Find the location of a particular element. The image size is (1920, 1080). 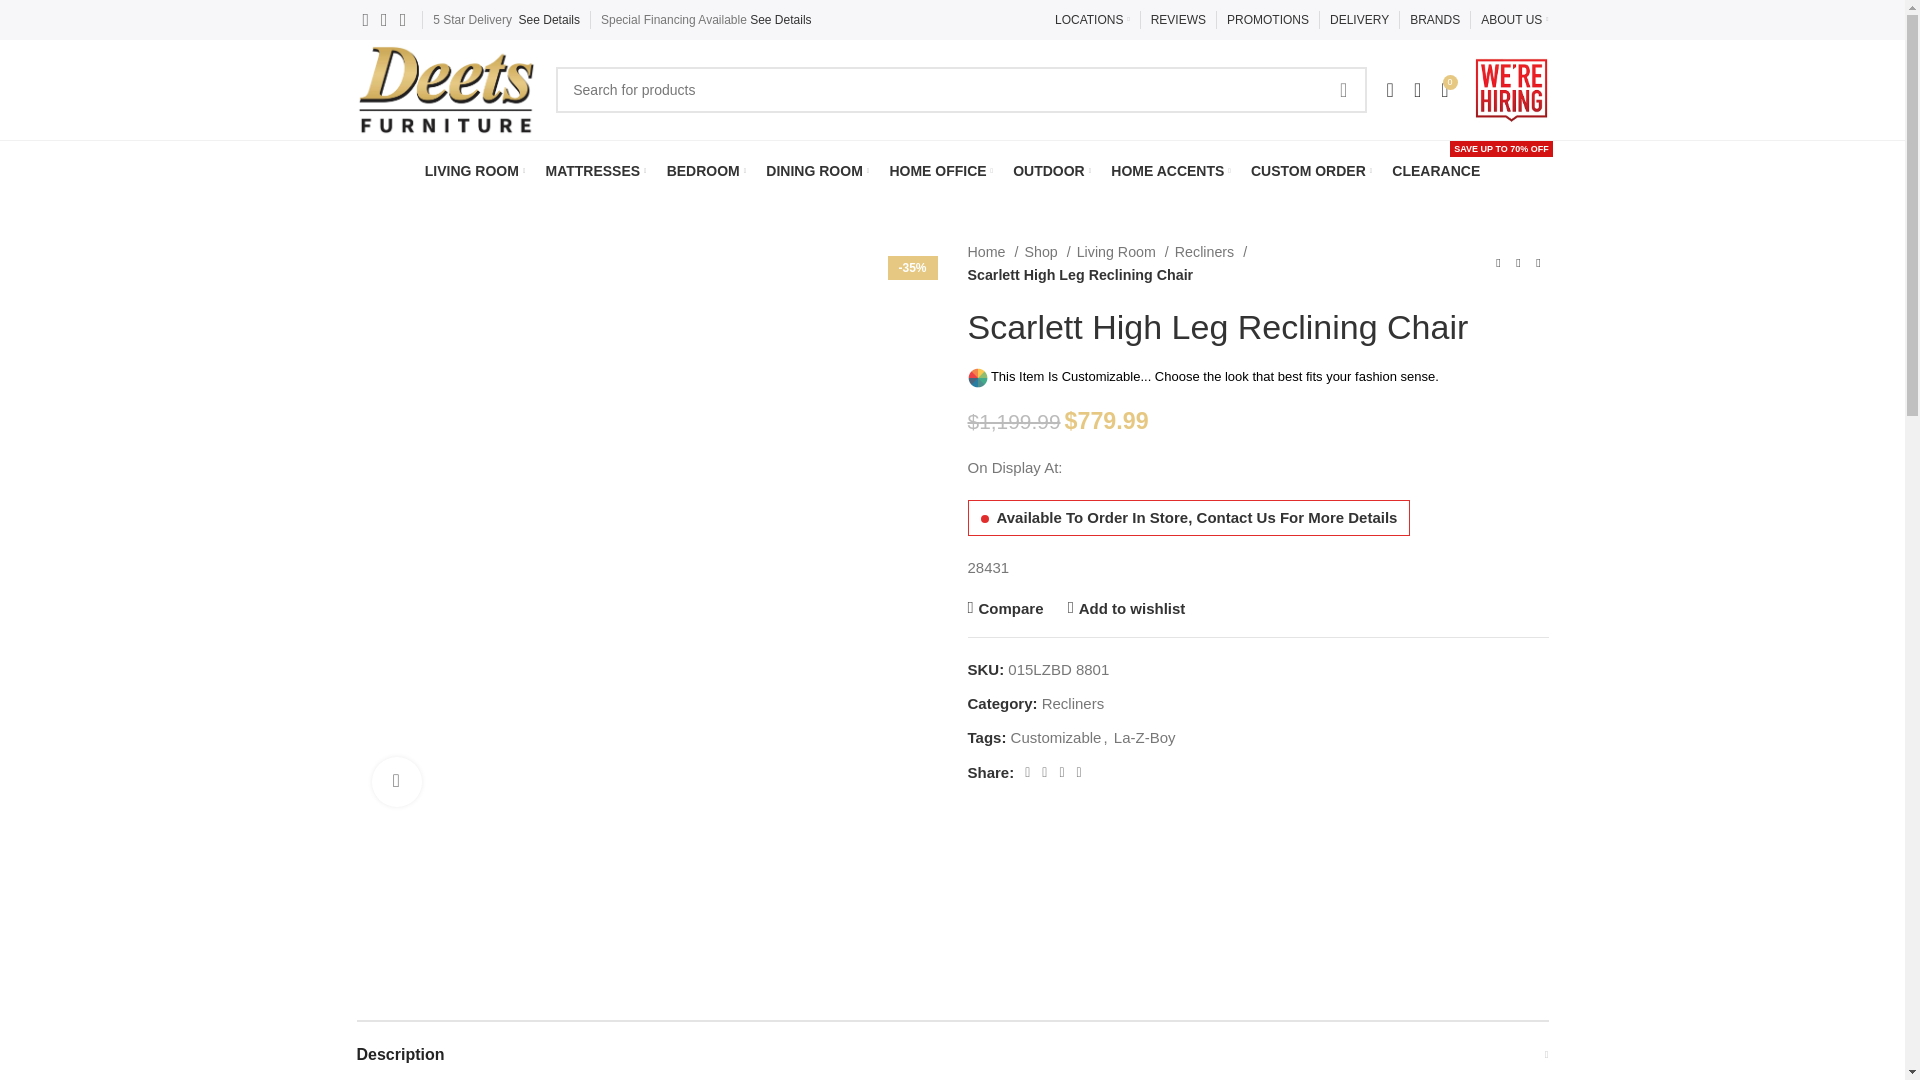

See Details is located at coordinates (780, 20).